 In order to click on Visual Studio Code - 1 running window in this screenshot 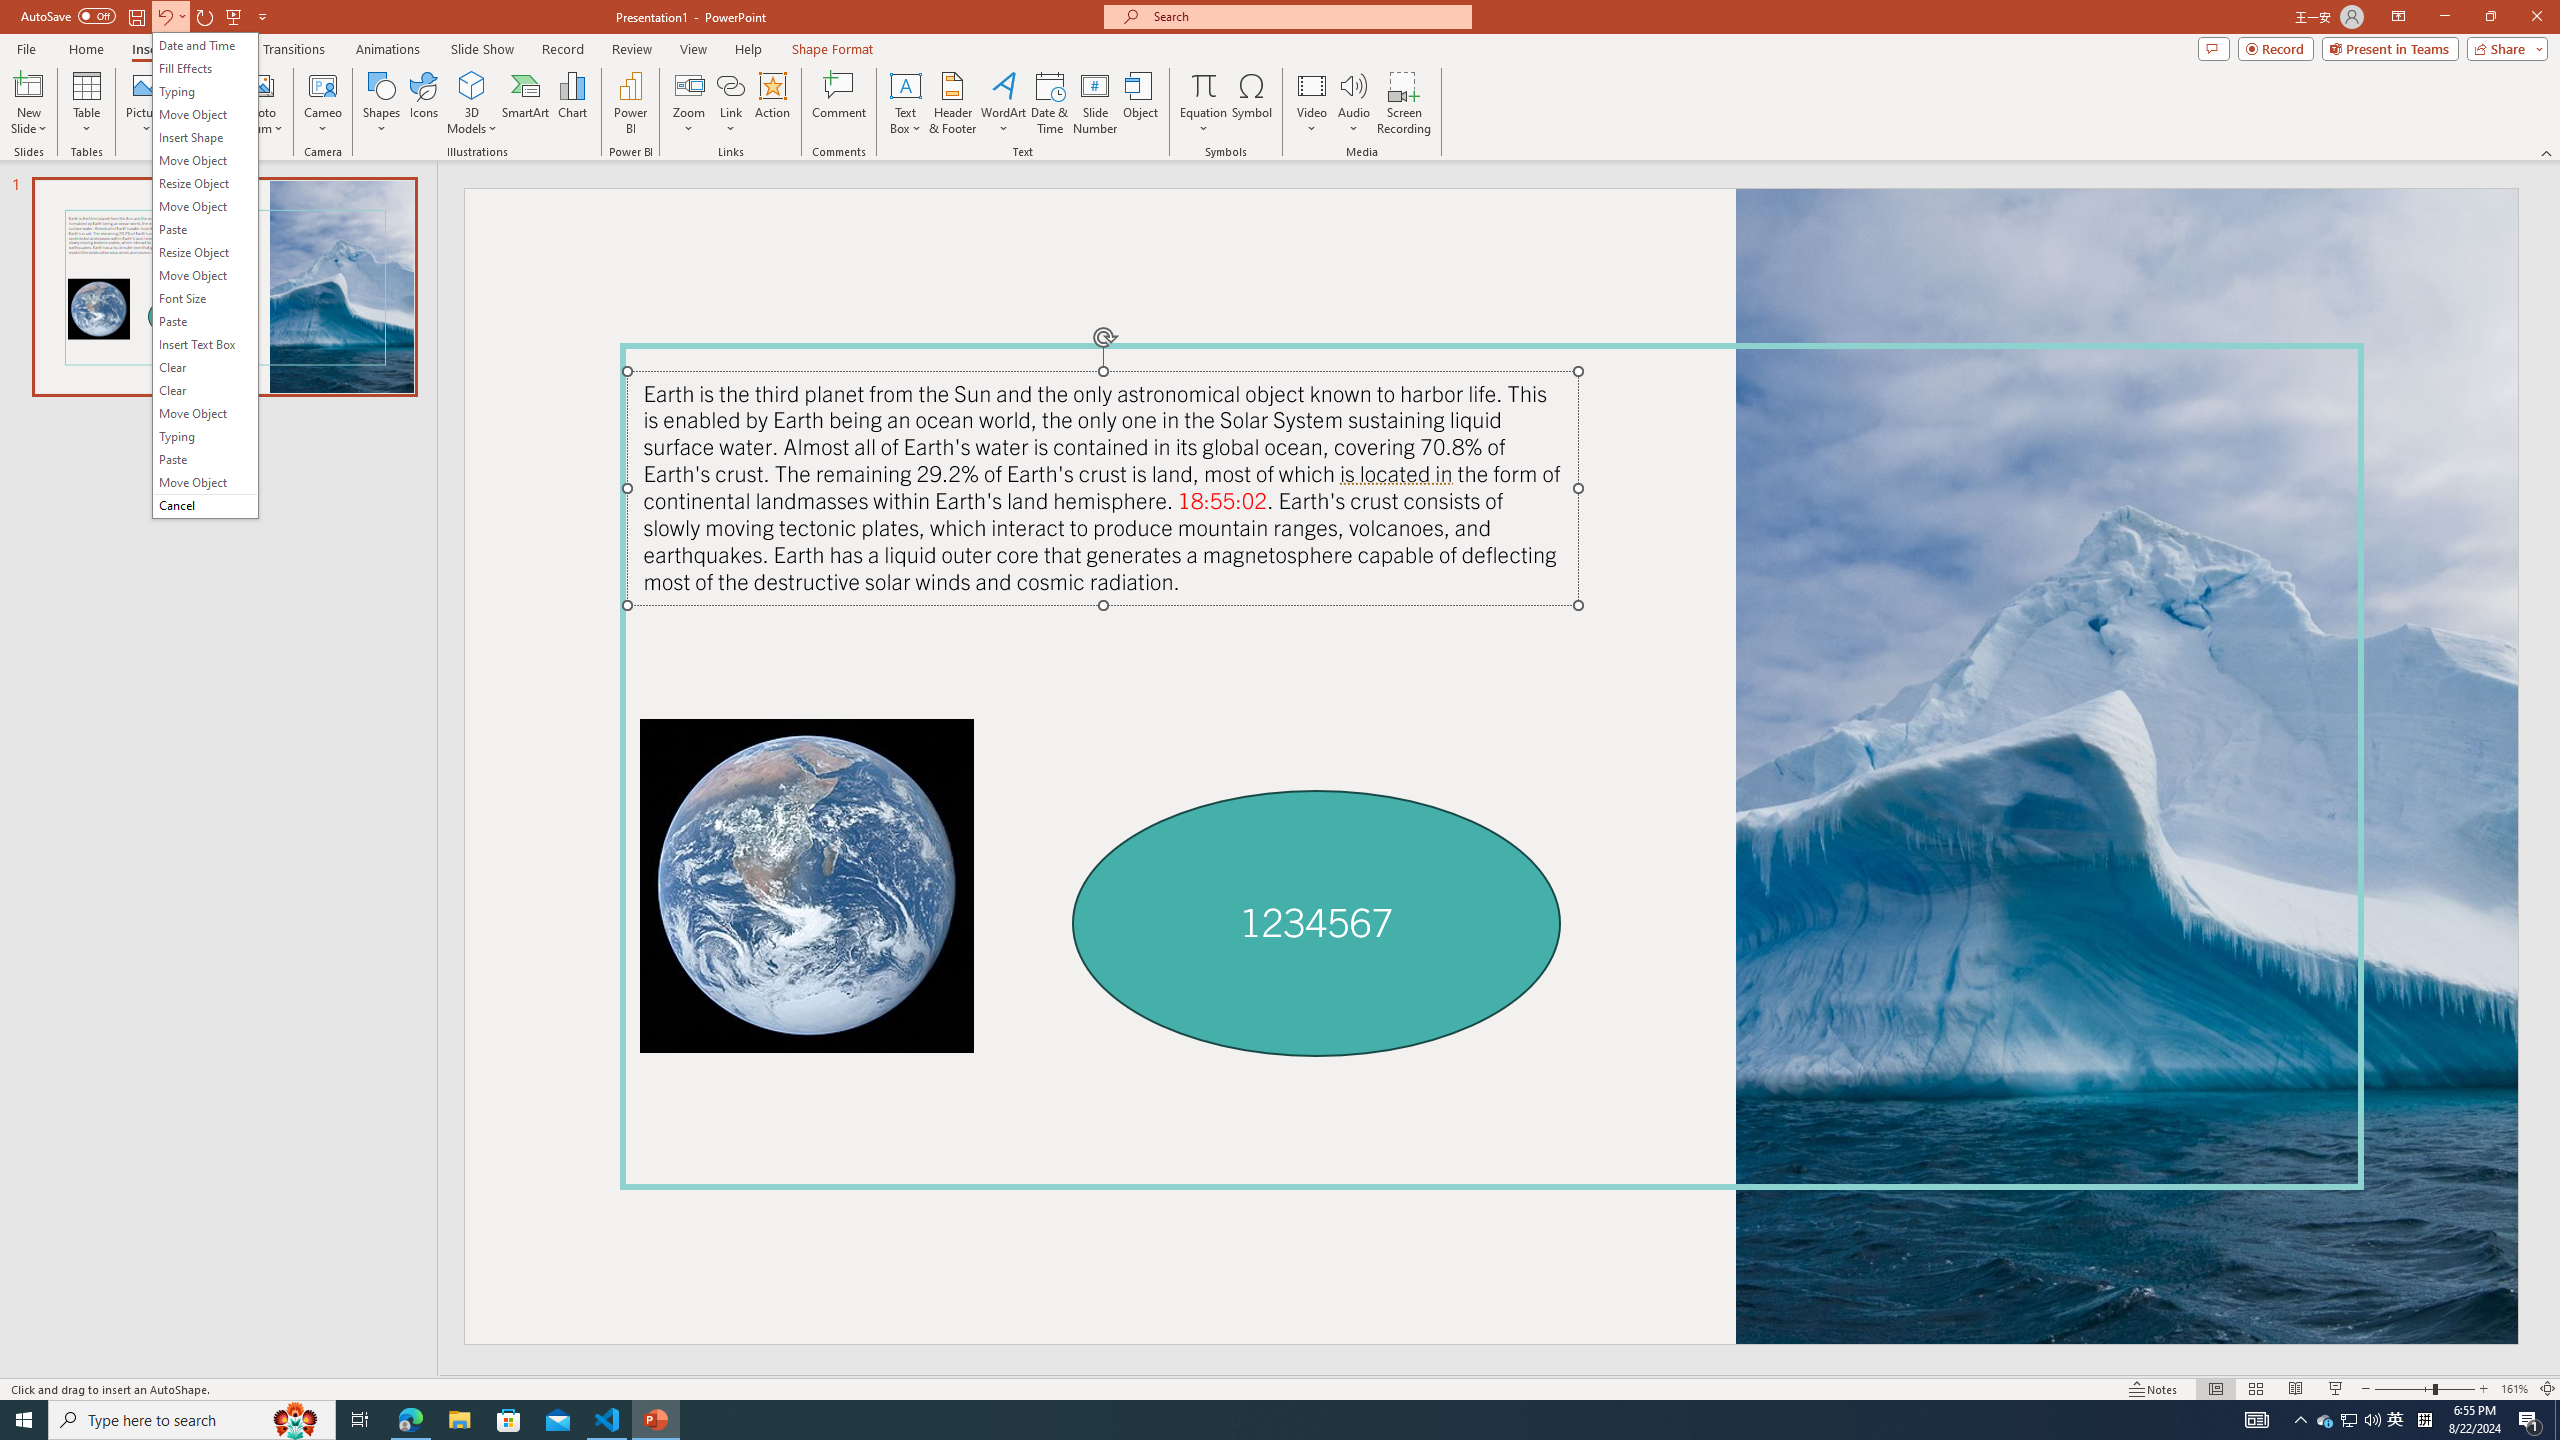, I will do `click(608, 1420)`.